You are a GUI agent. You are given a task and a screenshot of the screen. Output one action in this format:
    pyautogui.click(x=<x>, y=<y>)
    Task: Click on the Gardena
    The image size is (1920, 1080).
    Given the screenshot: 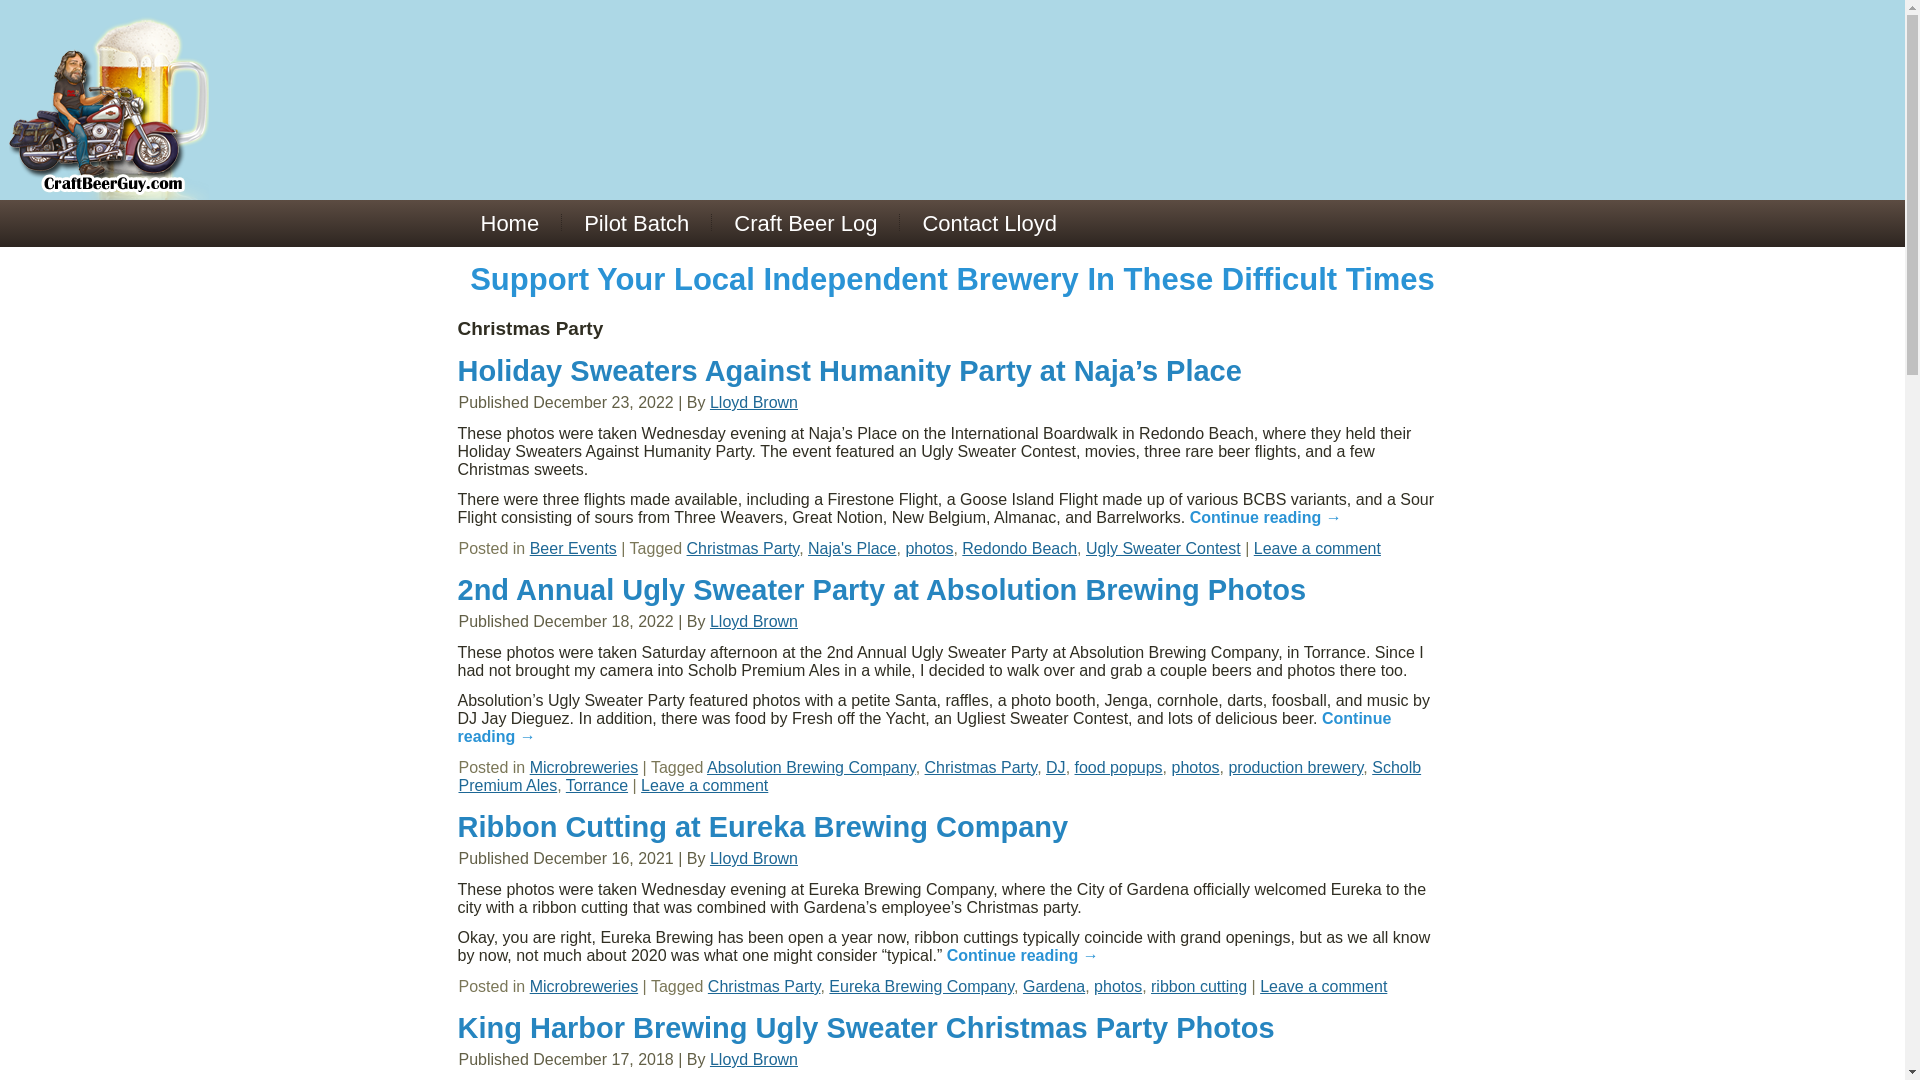 What is the action you would take?
    pyautogui.click(x=1054, y=986)
    